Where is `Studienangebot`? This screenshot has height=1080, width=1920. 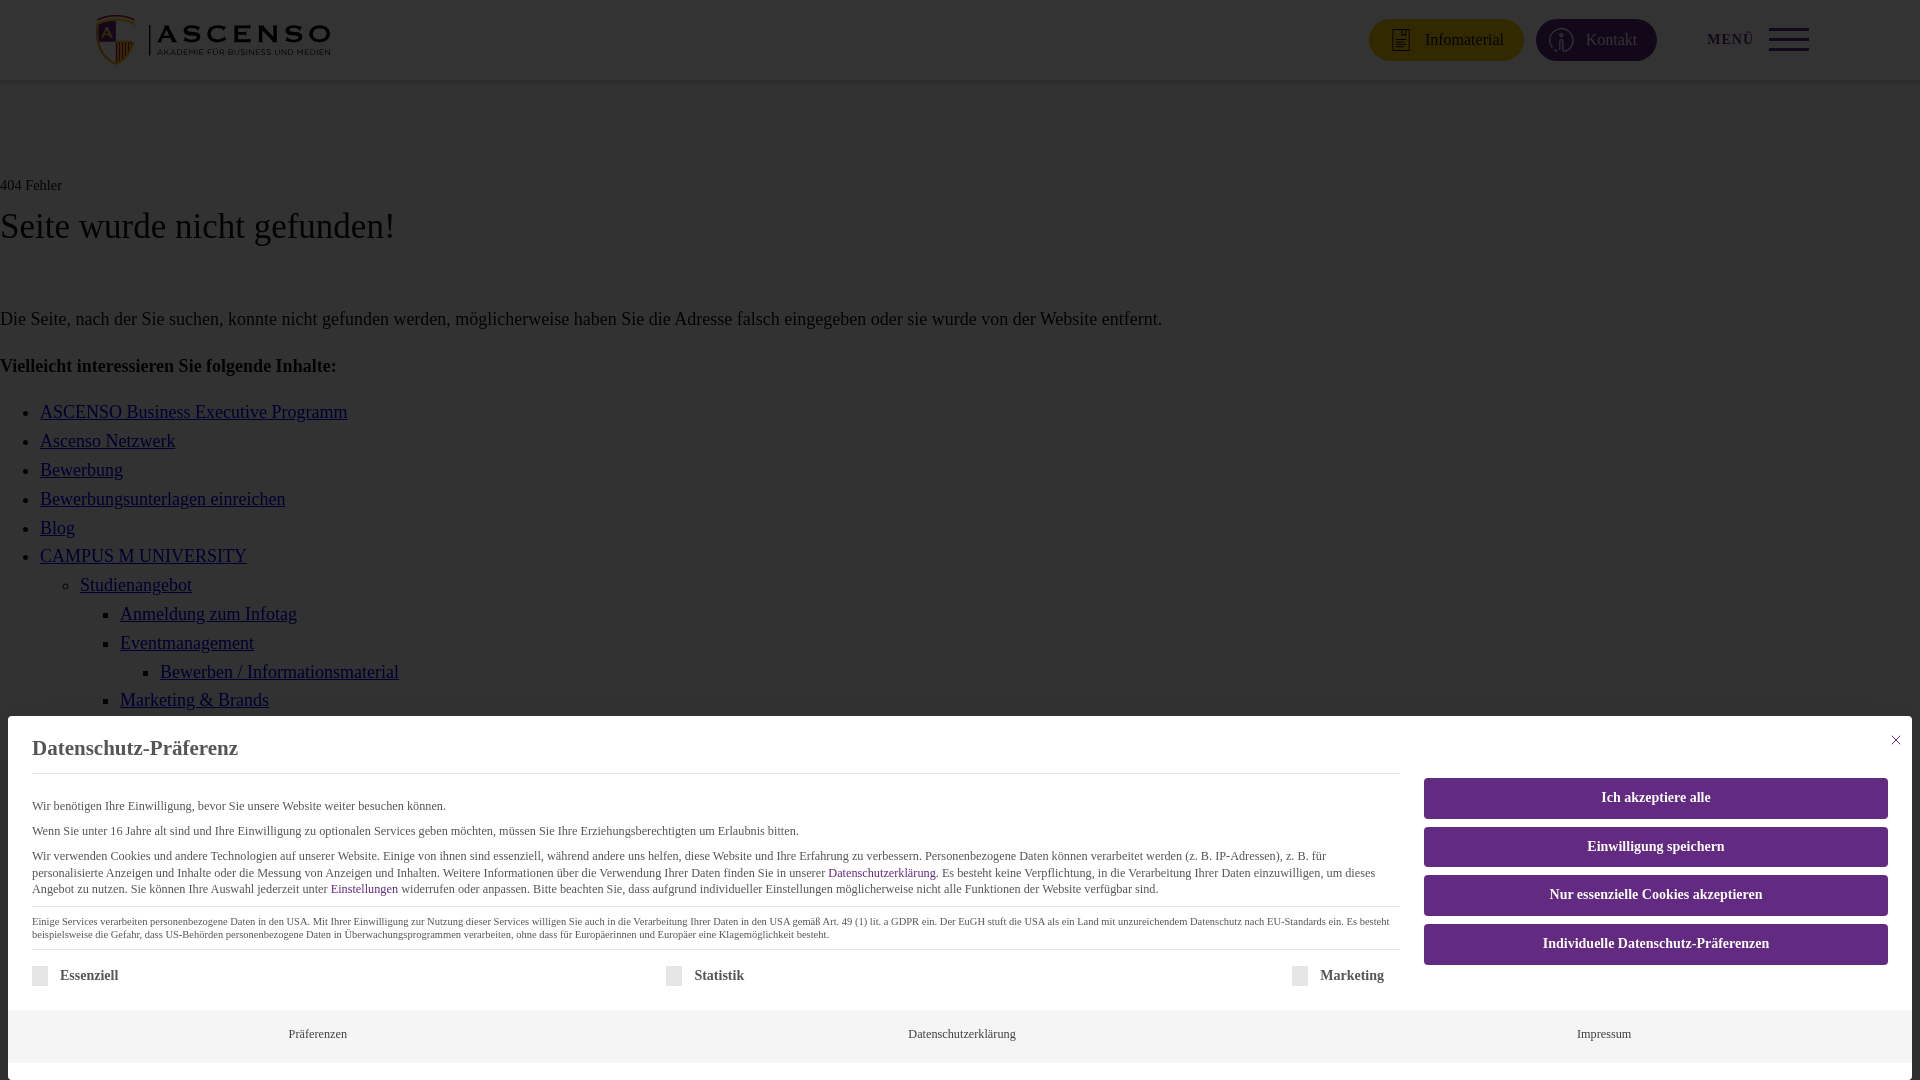 Studienangebot is located at coordinates (136, 584).